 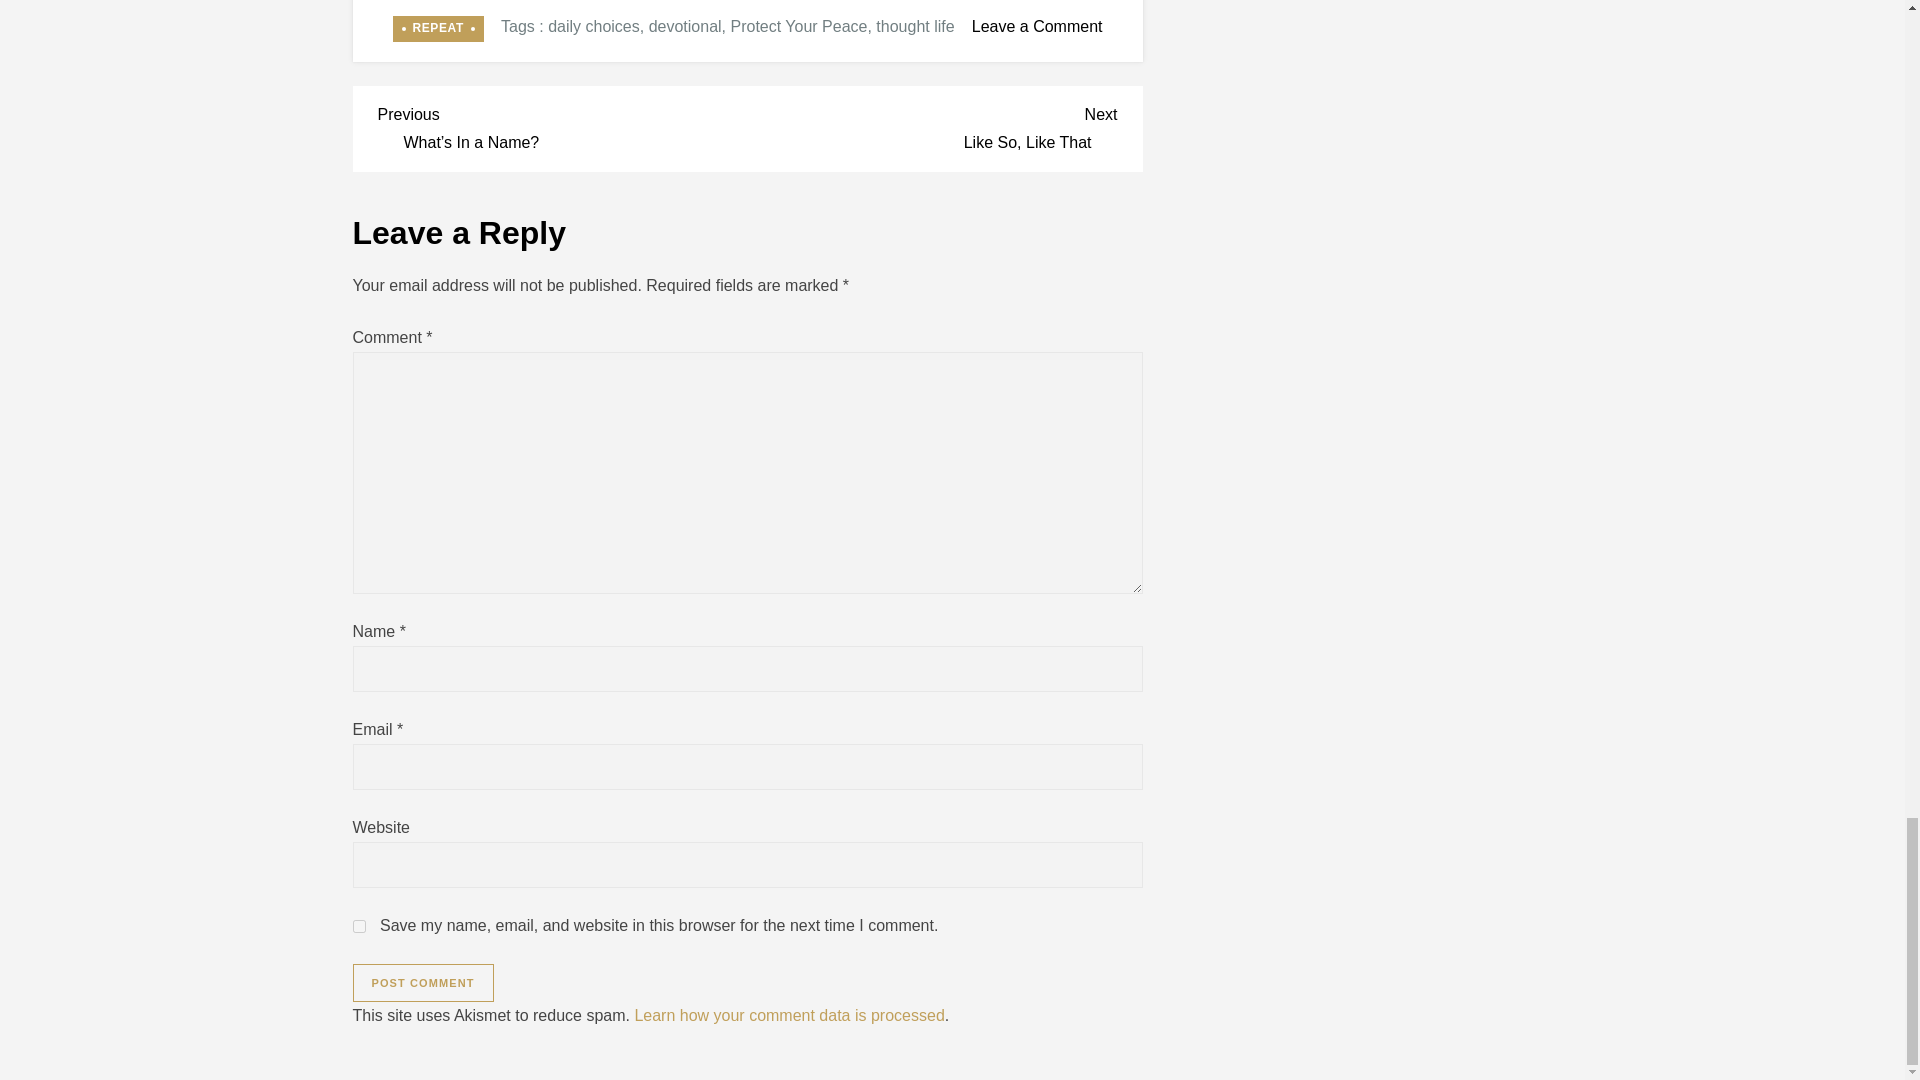 I want to click on Post Comment, so click(x=932, y=126).